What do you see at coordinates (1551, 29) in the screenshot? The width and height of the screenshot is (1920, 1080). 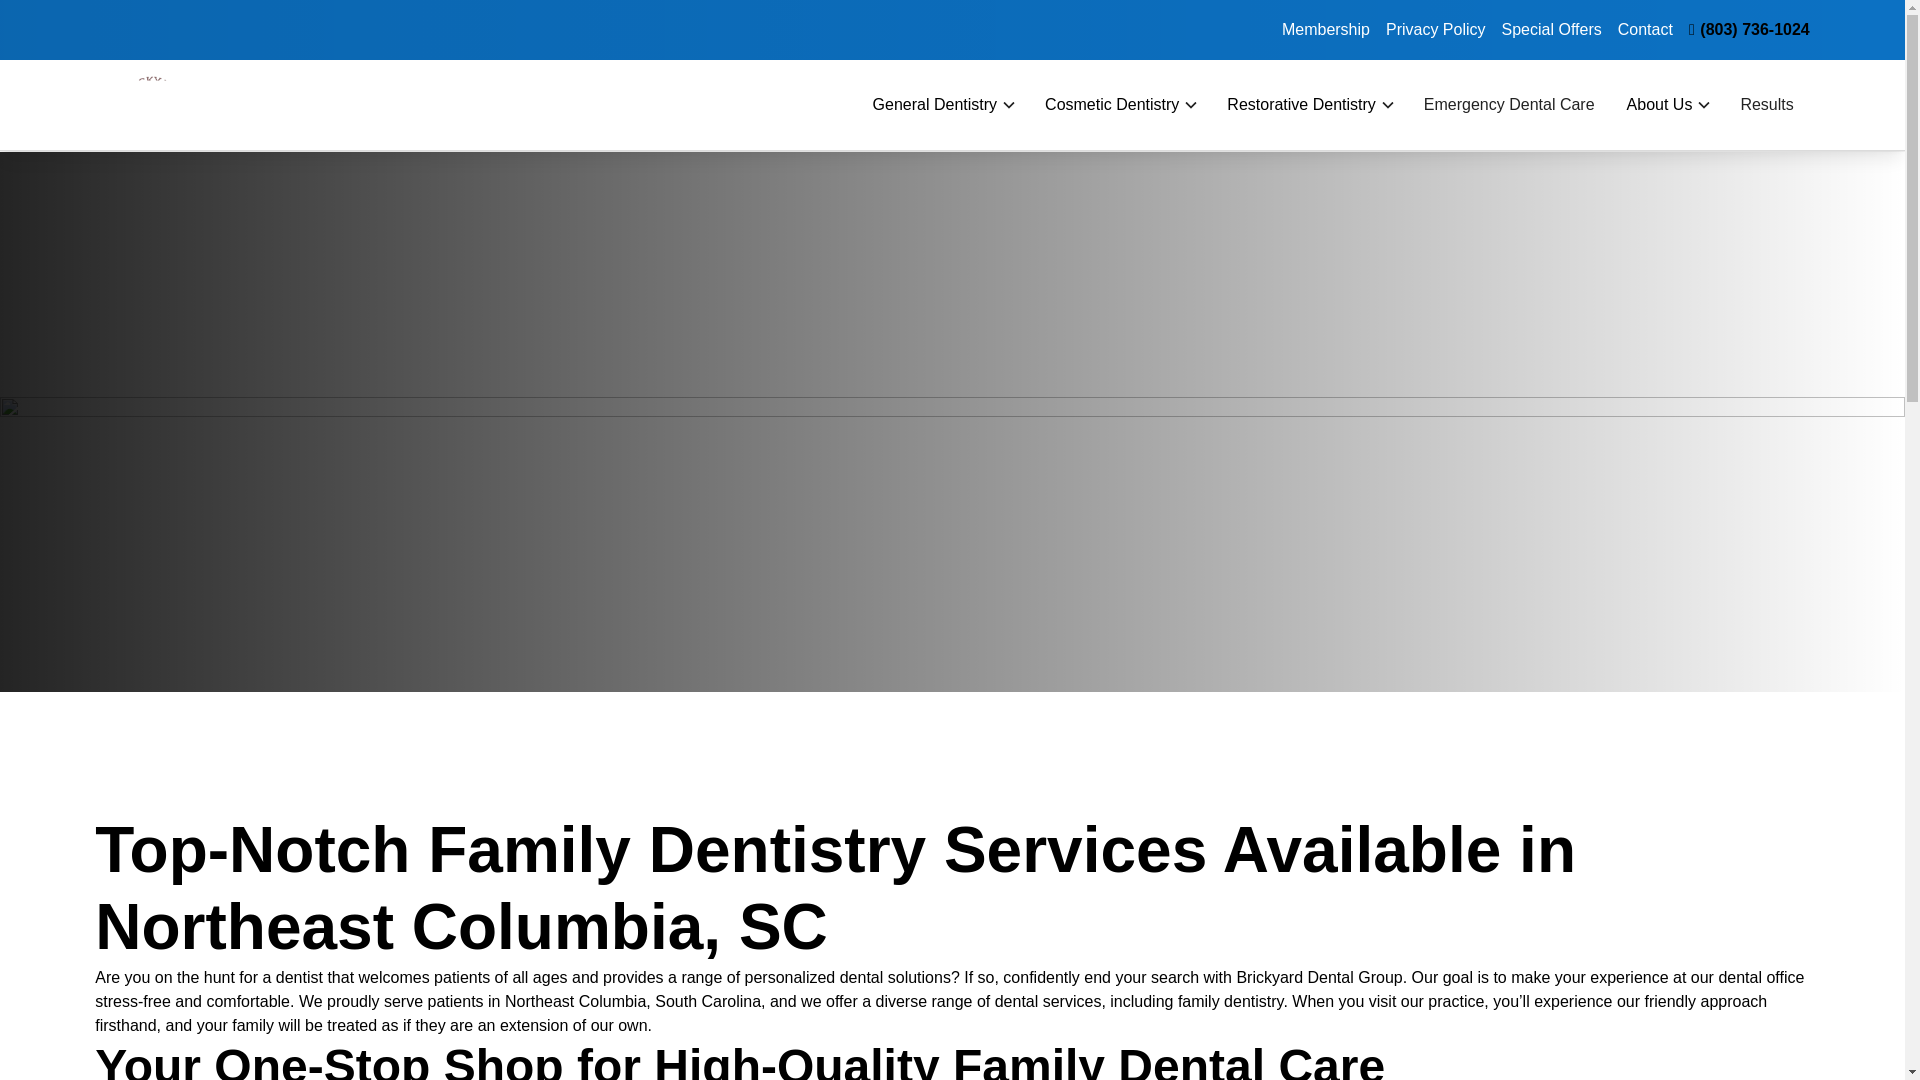 I see `Special Offers` at bounding box center [1551, 29].